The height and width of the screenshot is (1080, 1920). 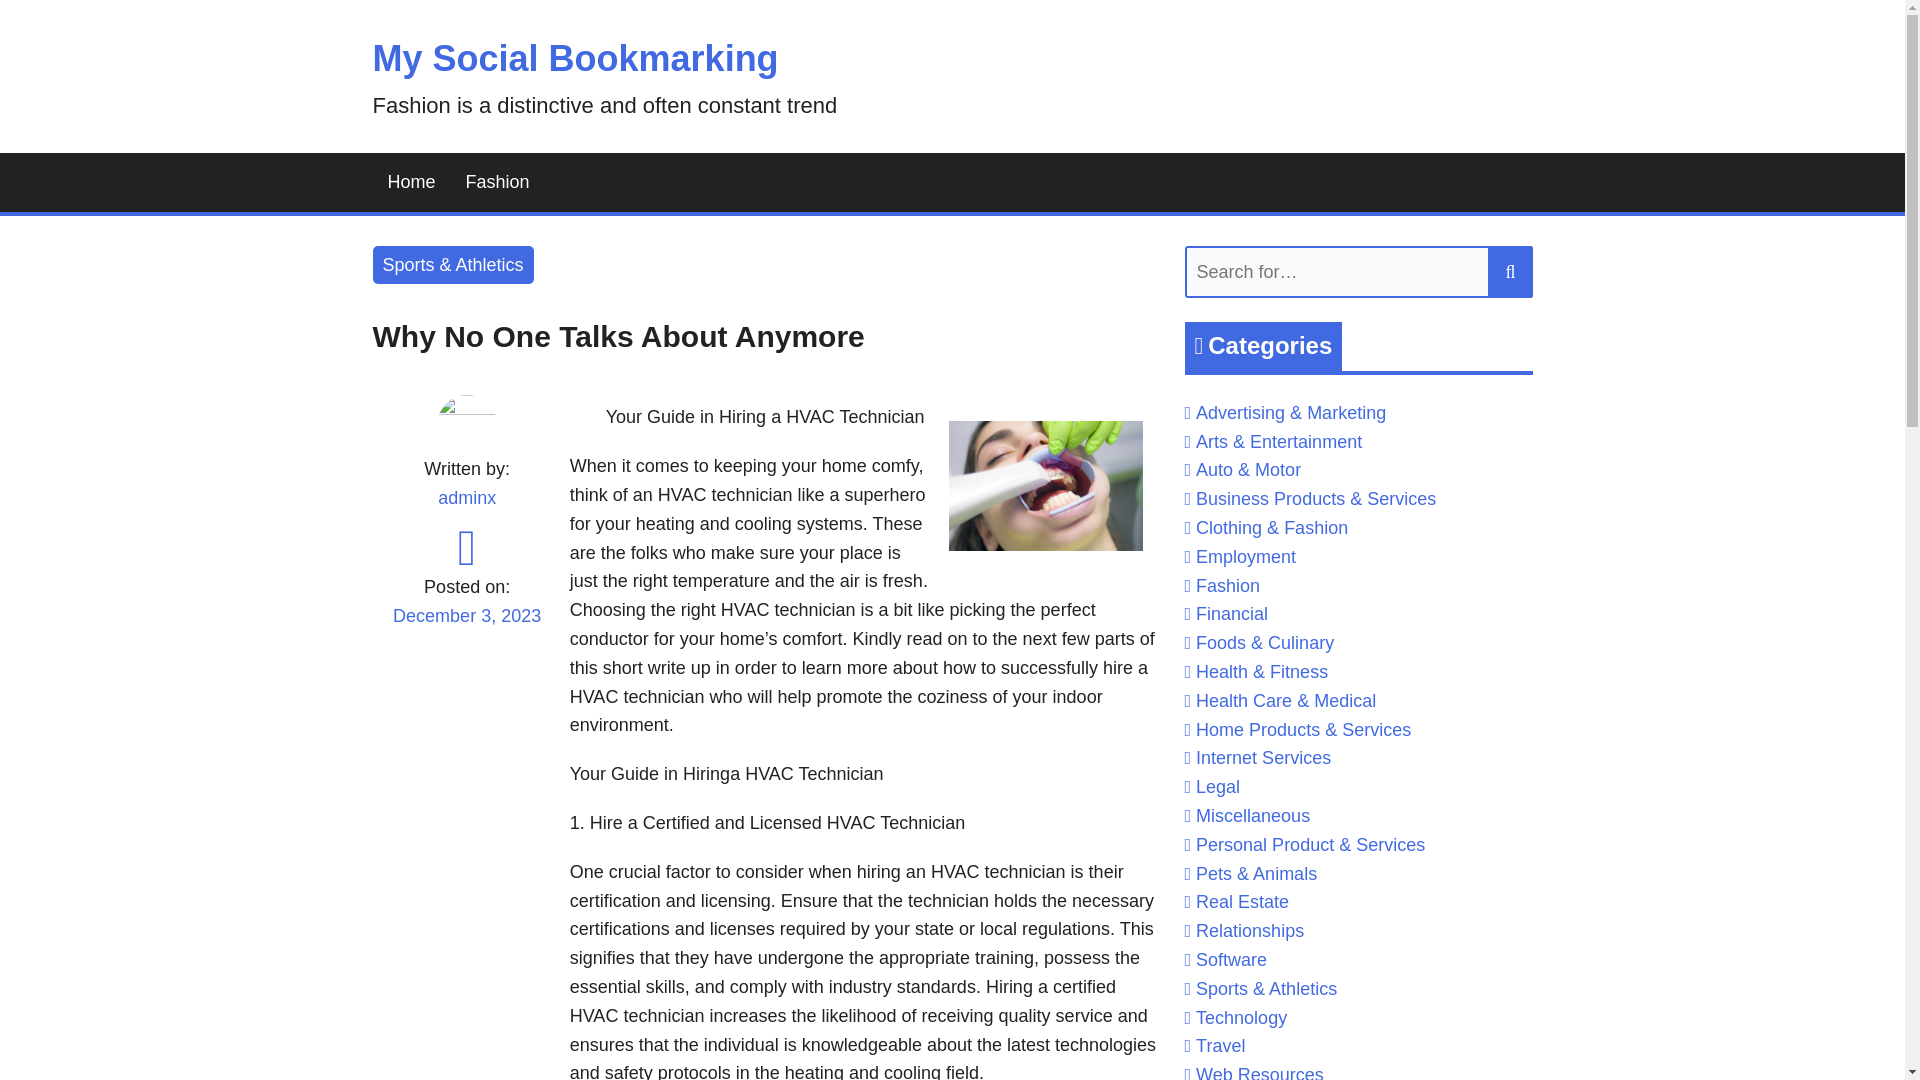 I want to click on Technology, so click(x=1241, y=1018).